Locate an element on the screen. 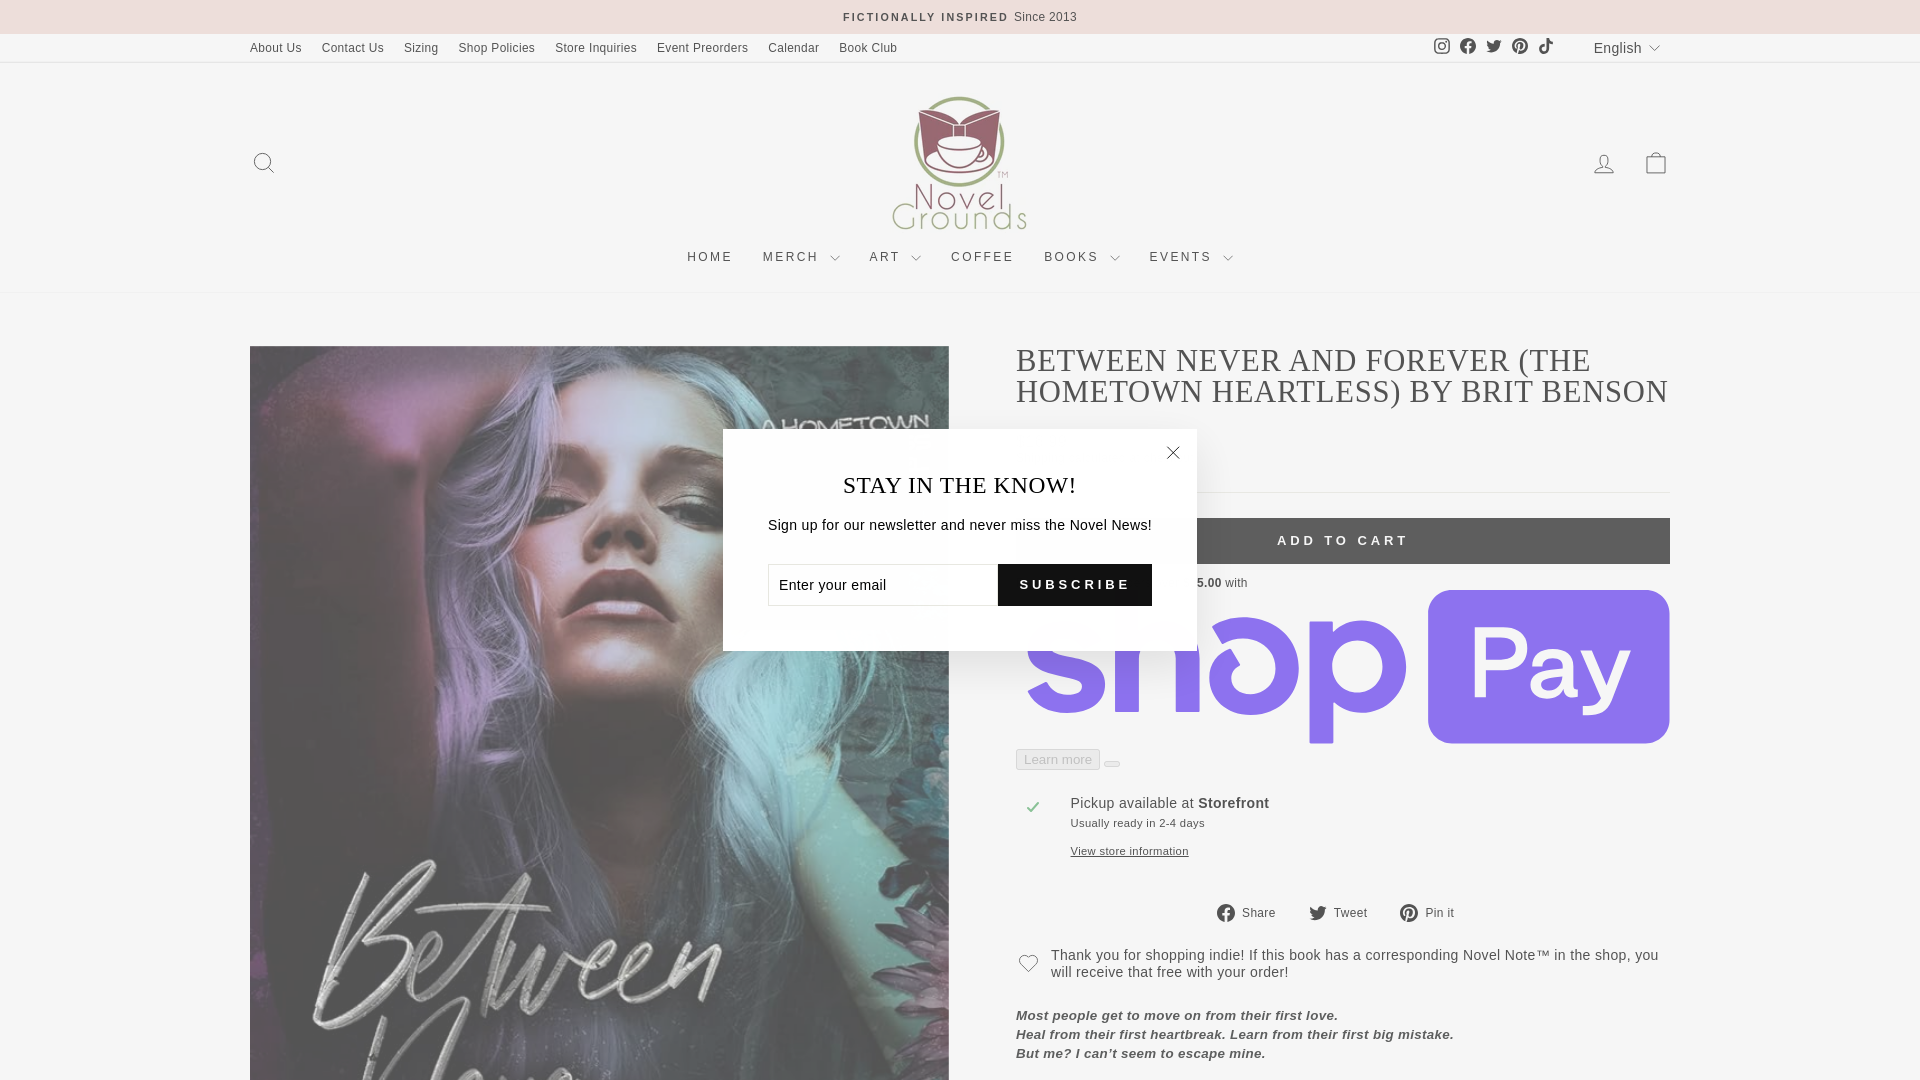 The height and width of the screenshot is (1080, 1920). Novel Grounds on Instagram is located at coordinates (1442, 47).